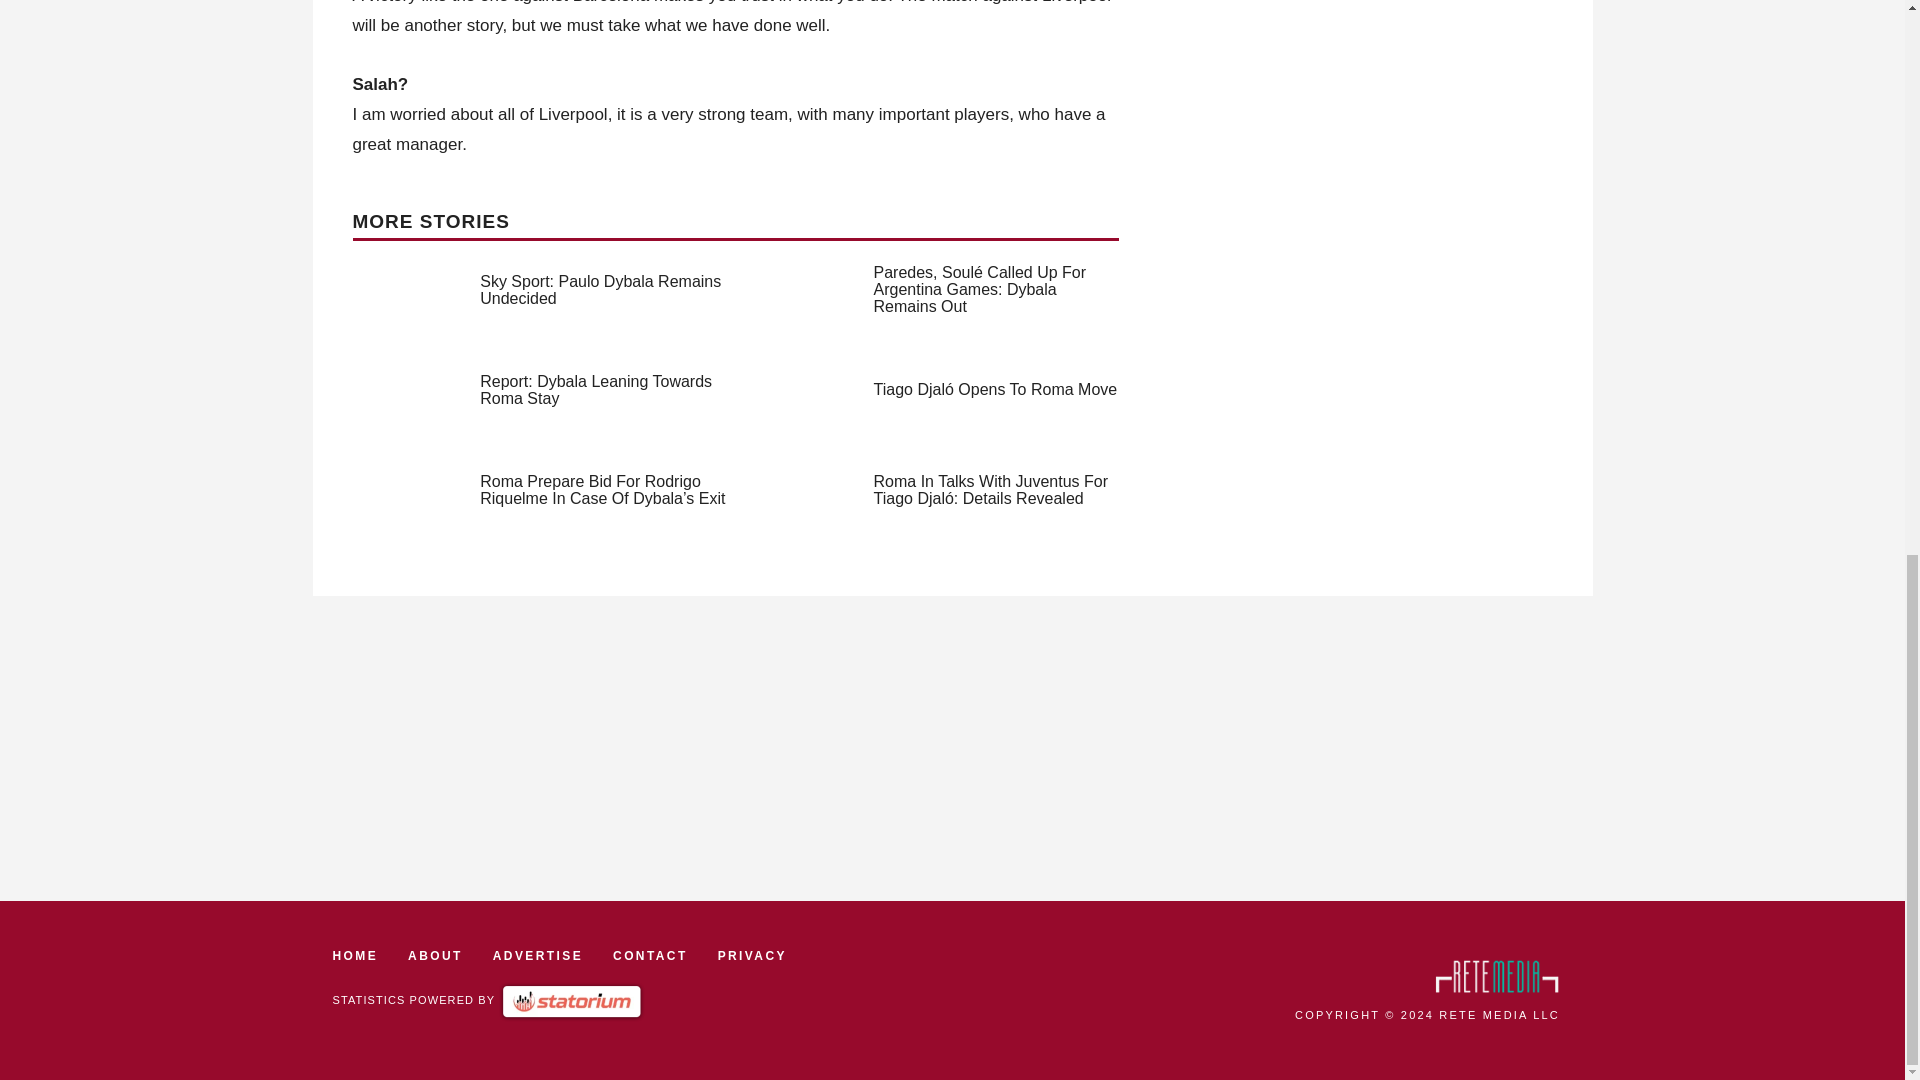  I want to click on CONTACT, so click(650, 956).